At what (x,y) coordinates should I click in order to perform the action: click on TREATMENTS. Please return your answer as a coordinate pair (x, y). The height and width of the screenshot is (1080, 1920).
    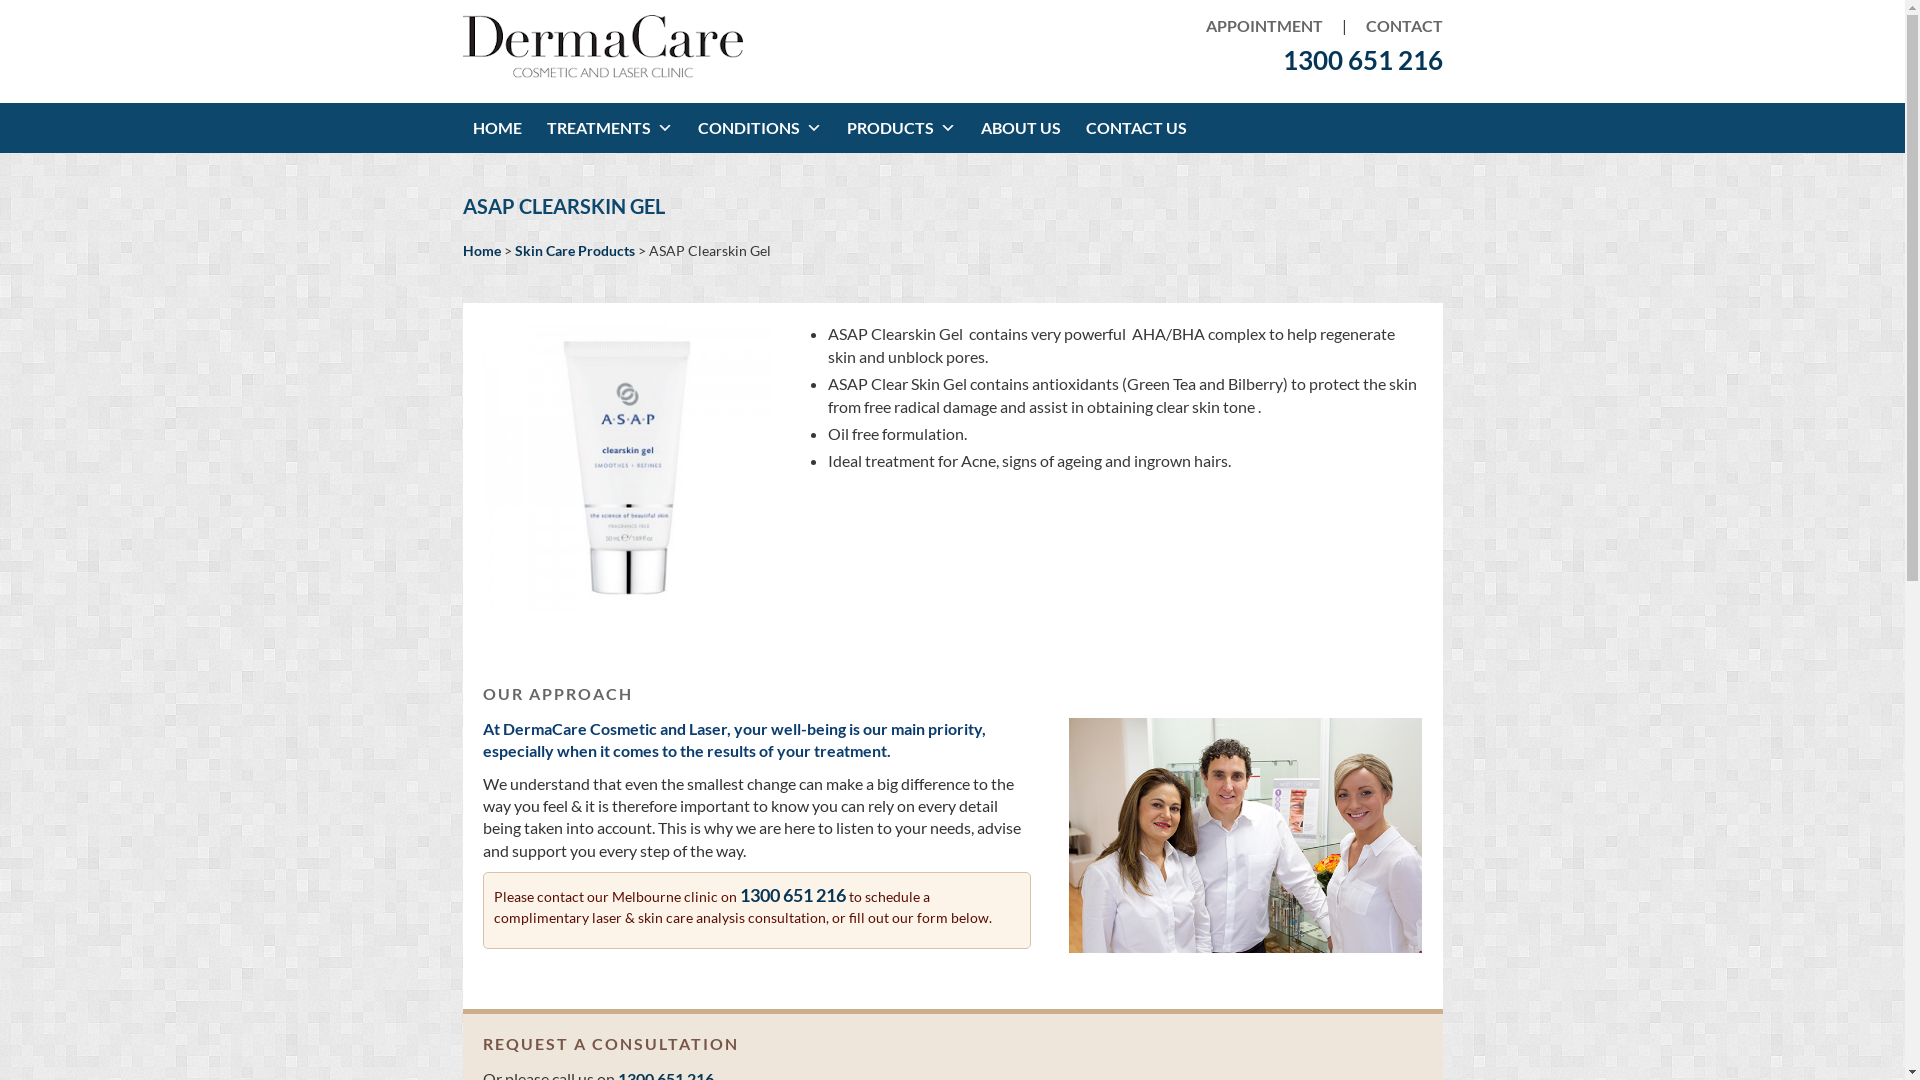
    Looking at the image, I should click on (612, 128).